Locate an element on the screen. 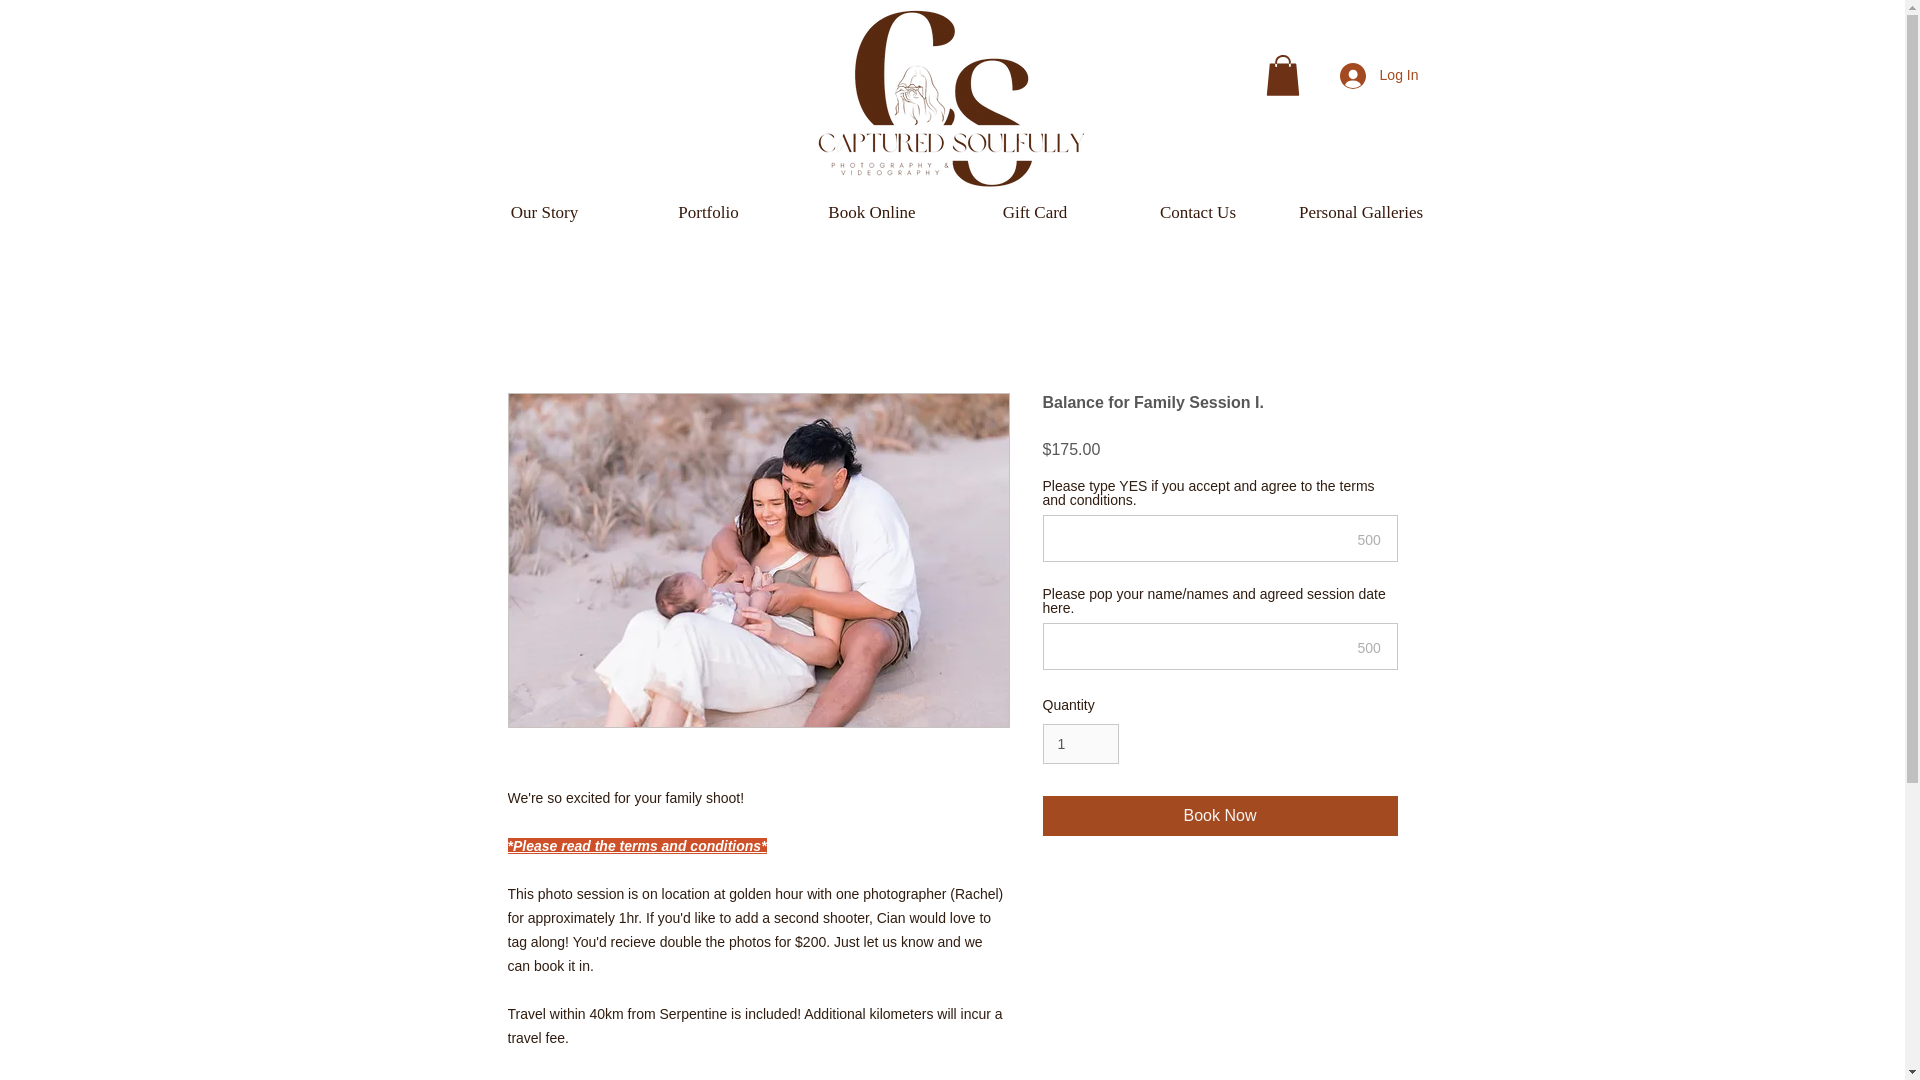  Log In is located at coordinates (1379, 76).